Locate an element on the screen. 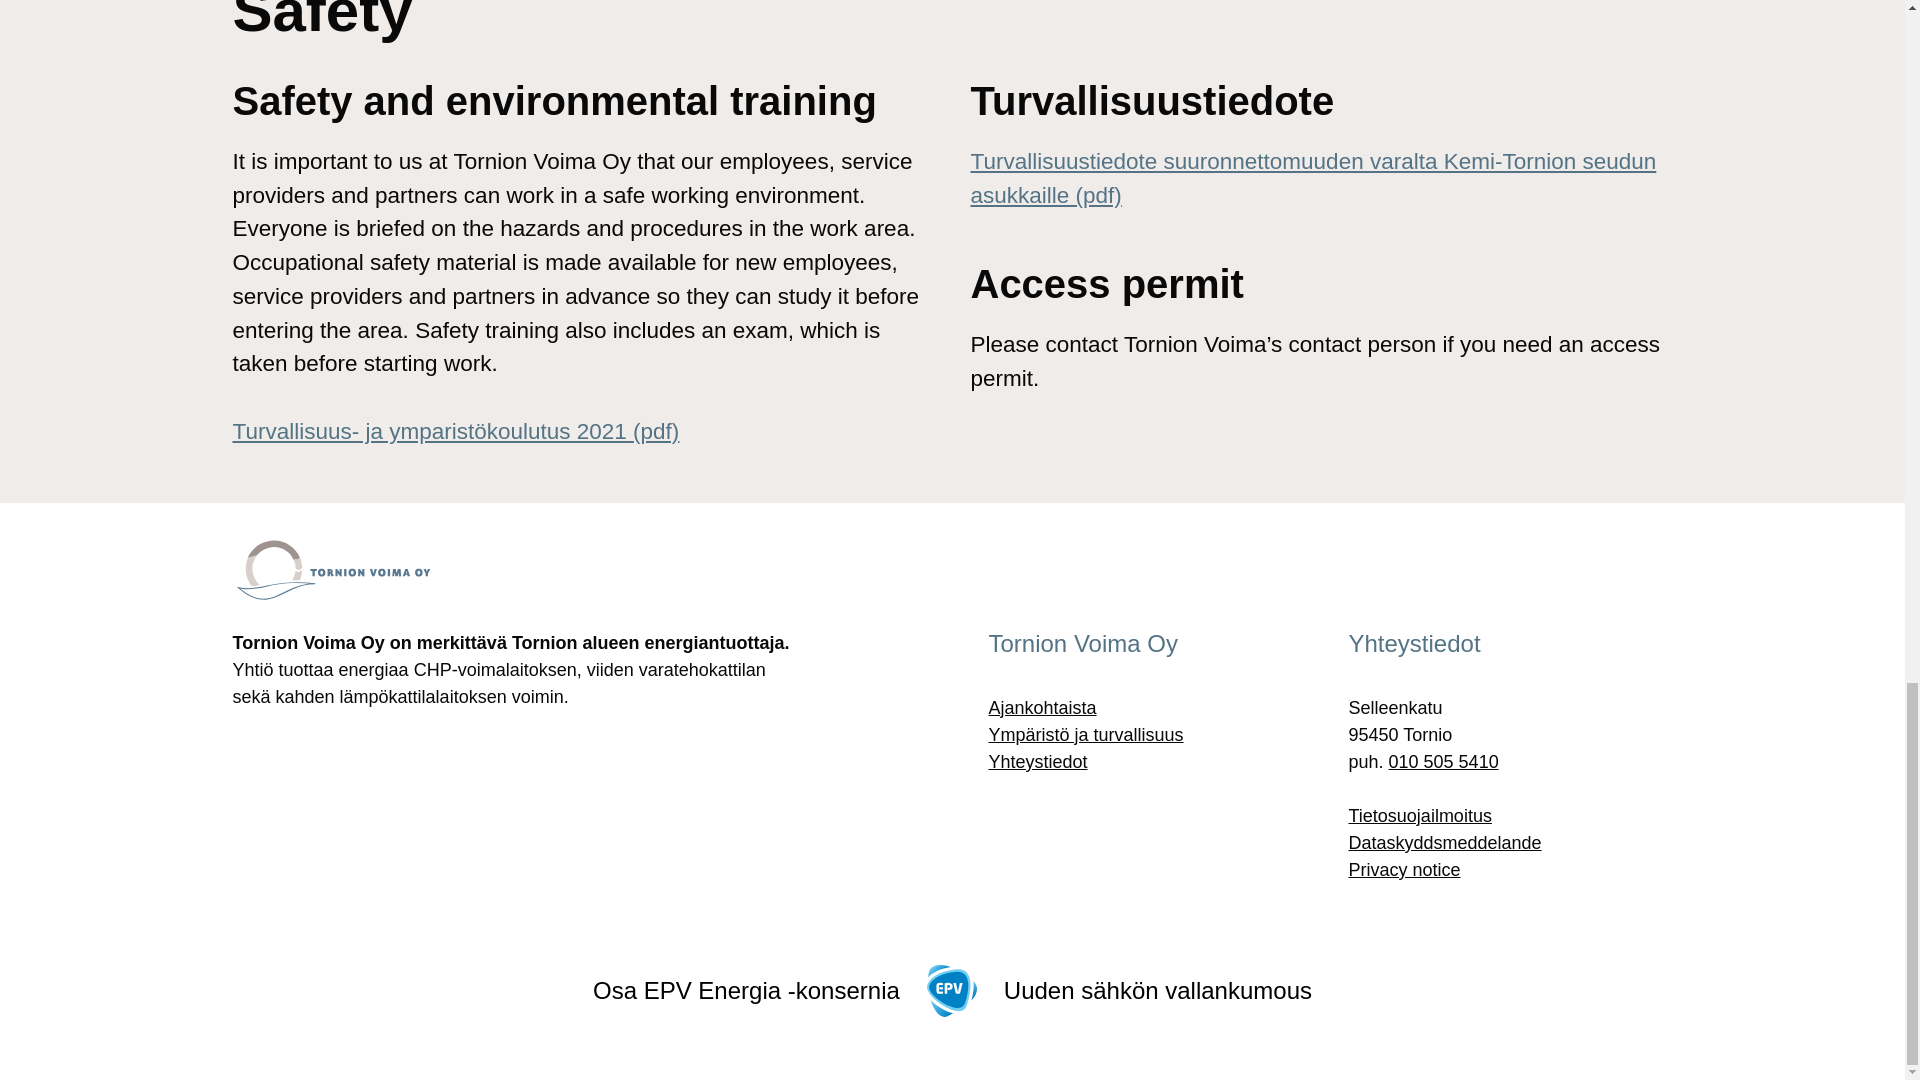  Tietosuojailmoitus is located at coordinates (1419, 816).